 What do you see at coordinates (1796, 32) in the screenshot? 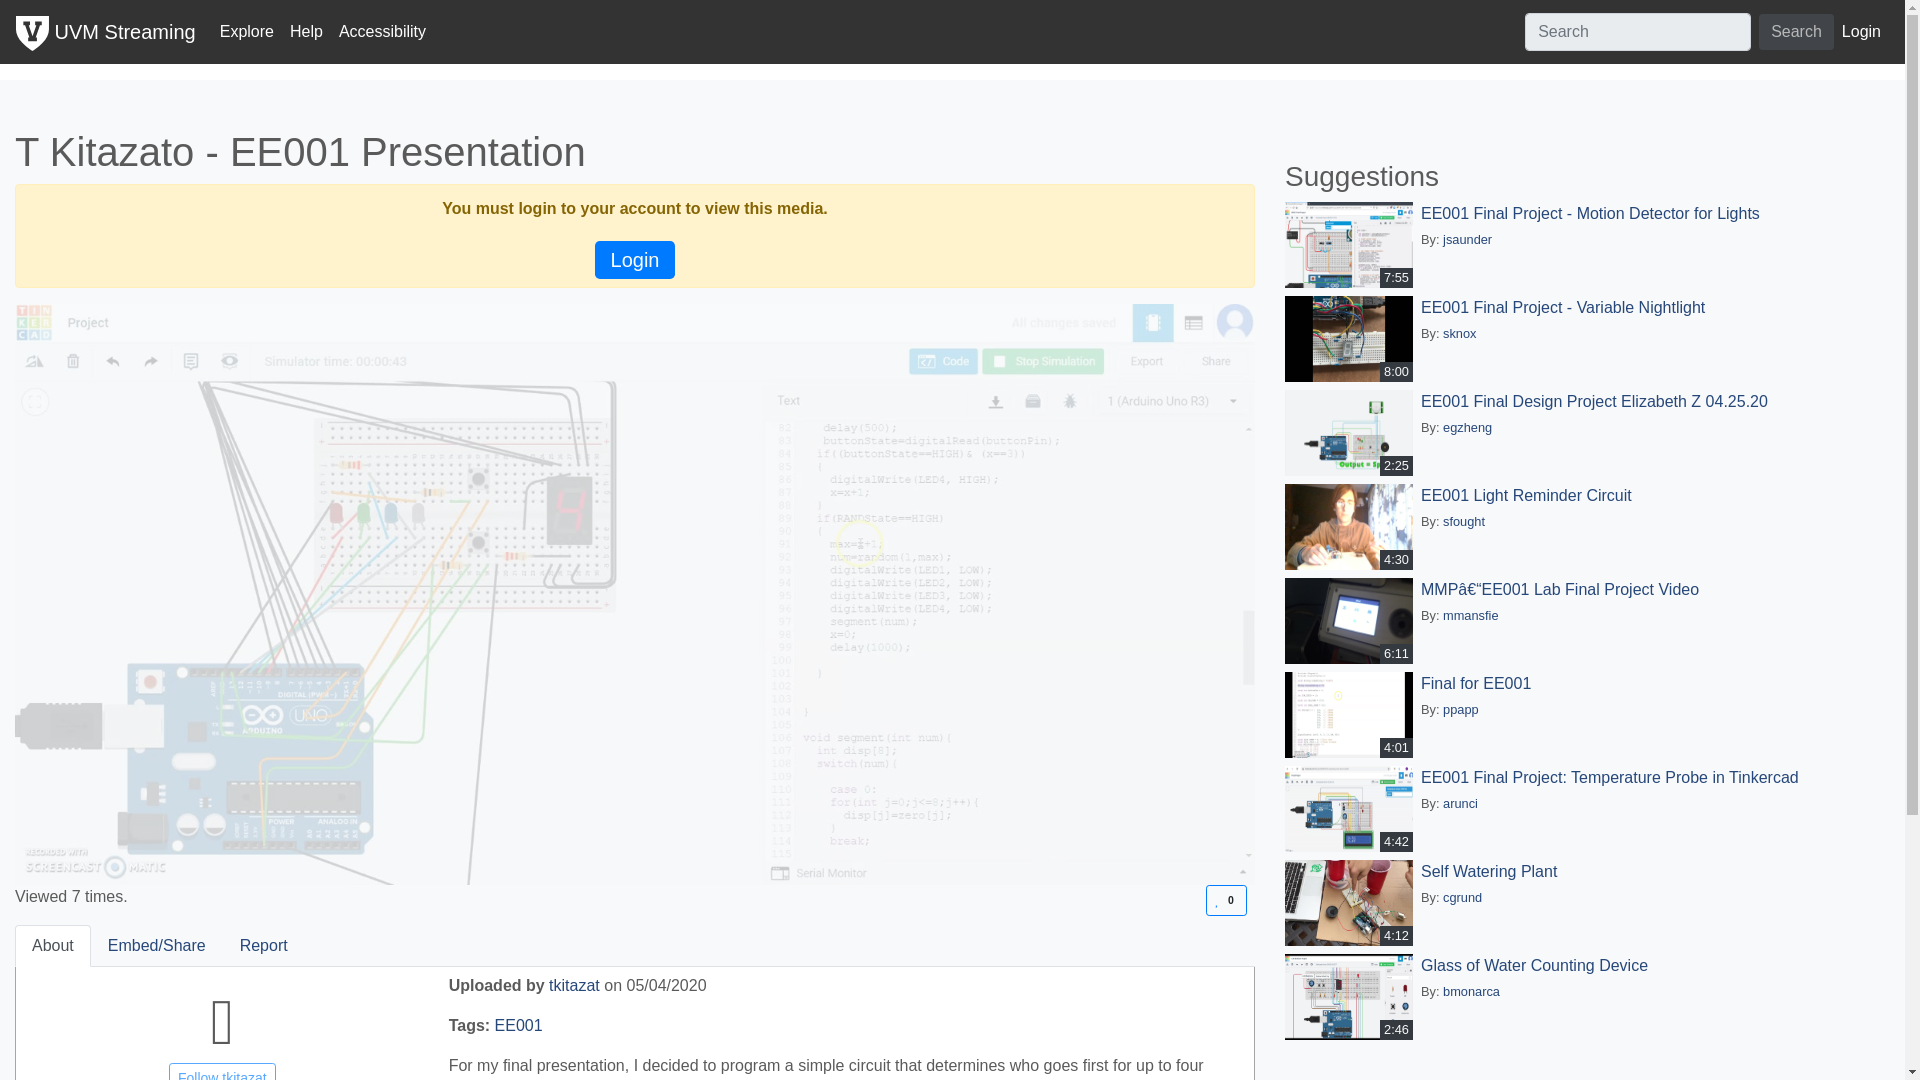
I see `4:30` at bounding box center [1796, 32].